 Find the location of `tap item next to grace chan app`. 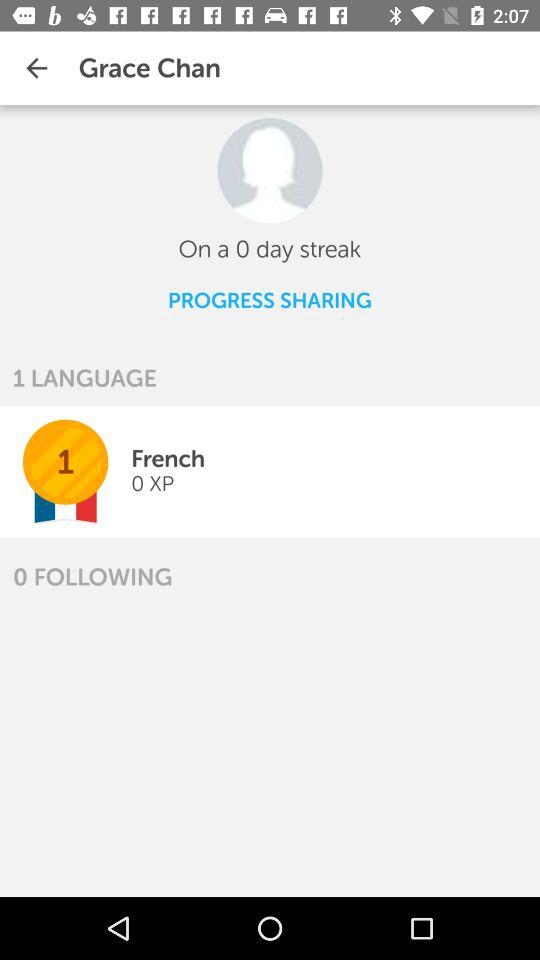

tap item next to grace chan app is located at coordinates (36, 68).